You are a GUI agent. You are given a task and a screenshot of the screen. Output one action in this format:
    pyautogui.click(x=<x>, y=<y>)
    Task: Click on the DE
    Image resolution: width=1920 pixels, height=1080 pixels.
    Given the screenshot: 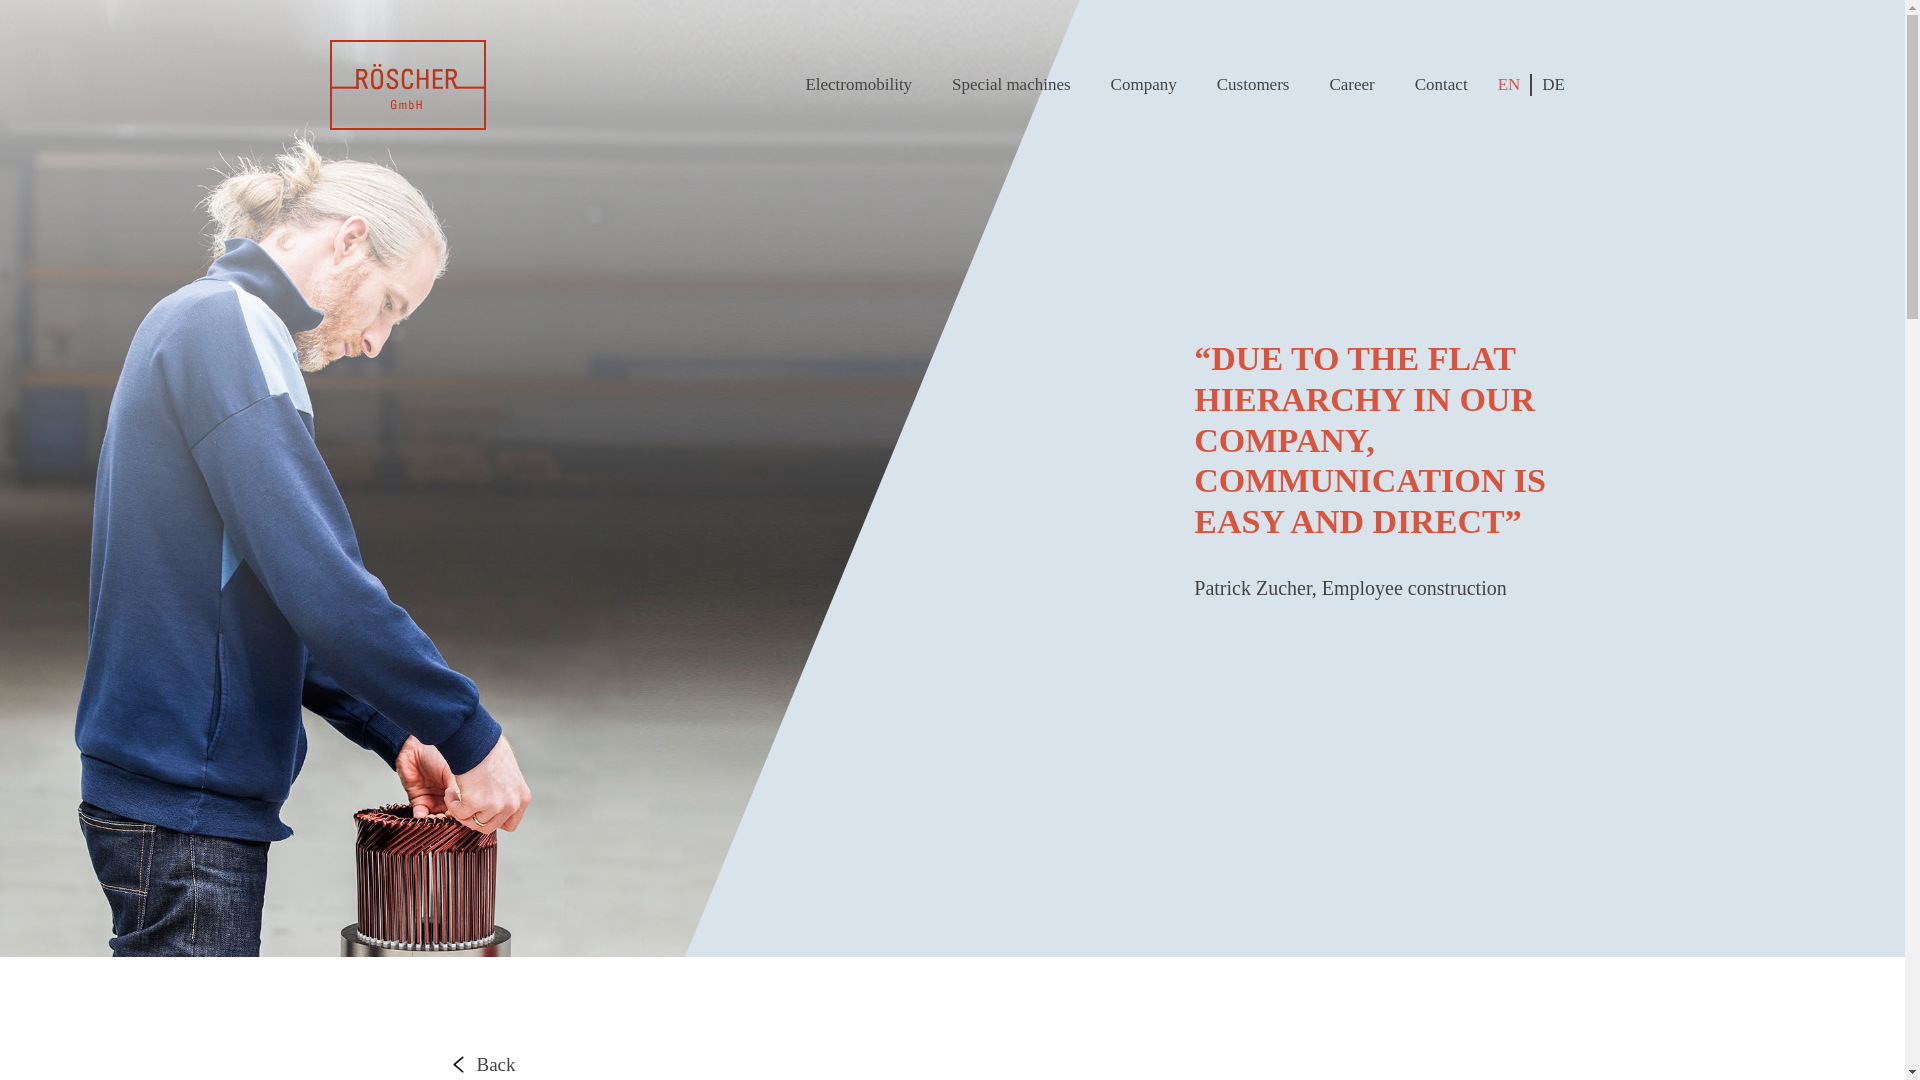 What is the action you would take?
    pyautogui.click(x=1547, y=85)
    